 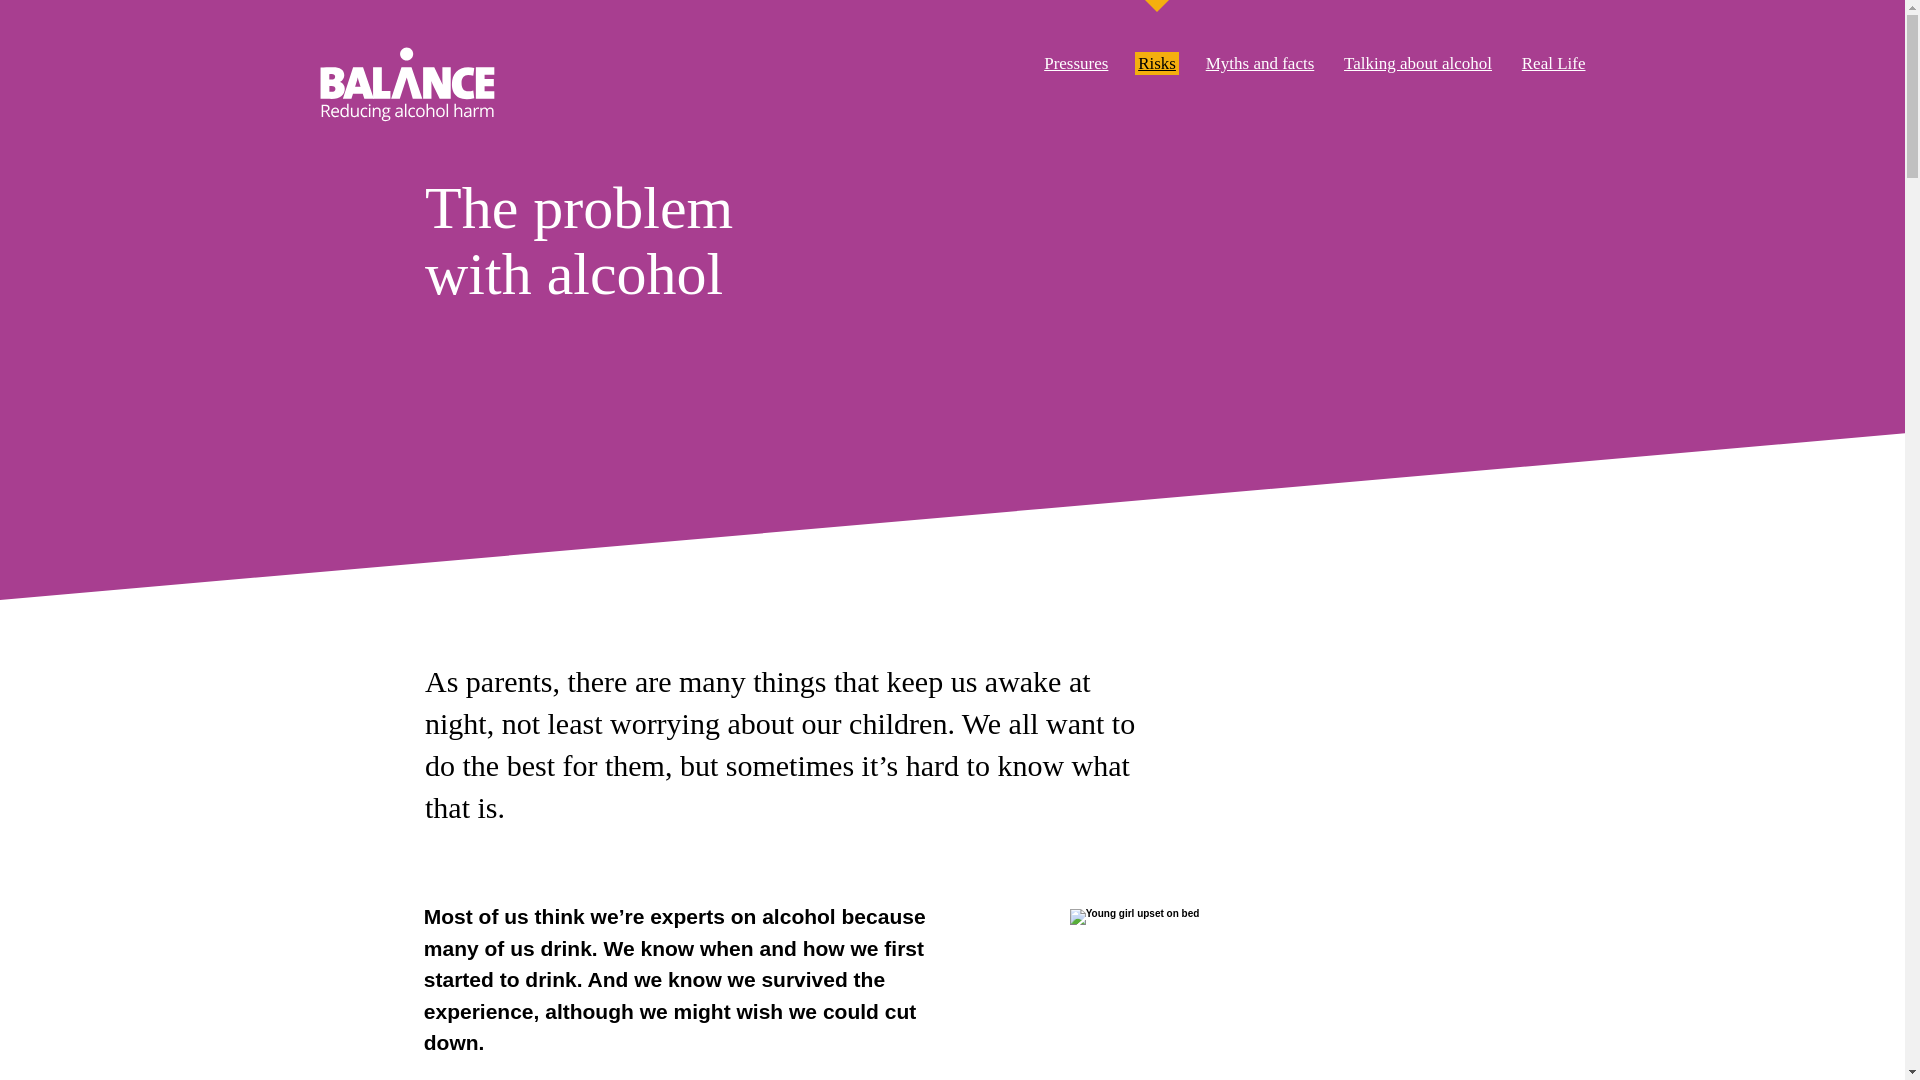 What do you see at coordinates (1076, 64) in the screenshot?
I see `Pressures` at bounding box center [1076, 64].